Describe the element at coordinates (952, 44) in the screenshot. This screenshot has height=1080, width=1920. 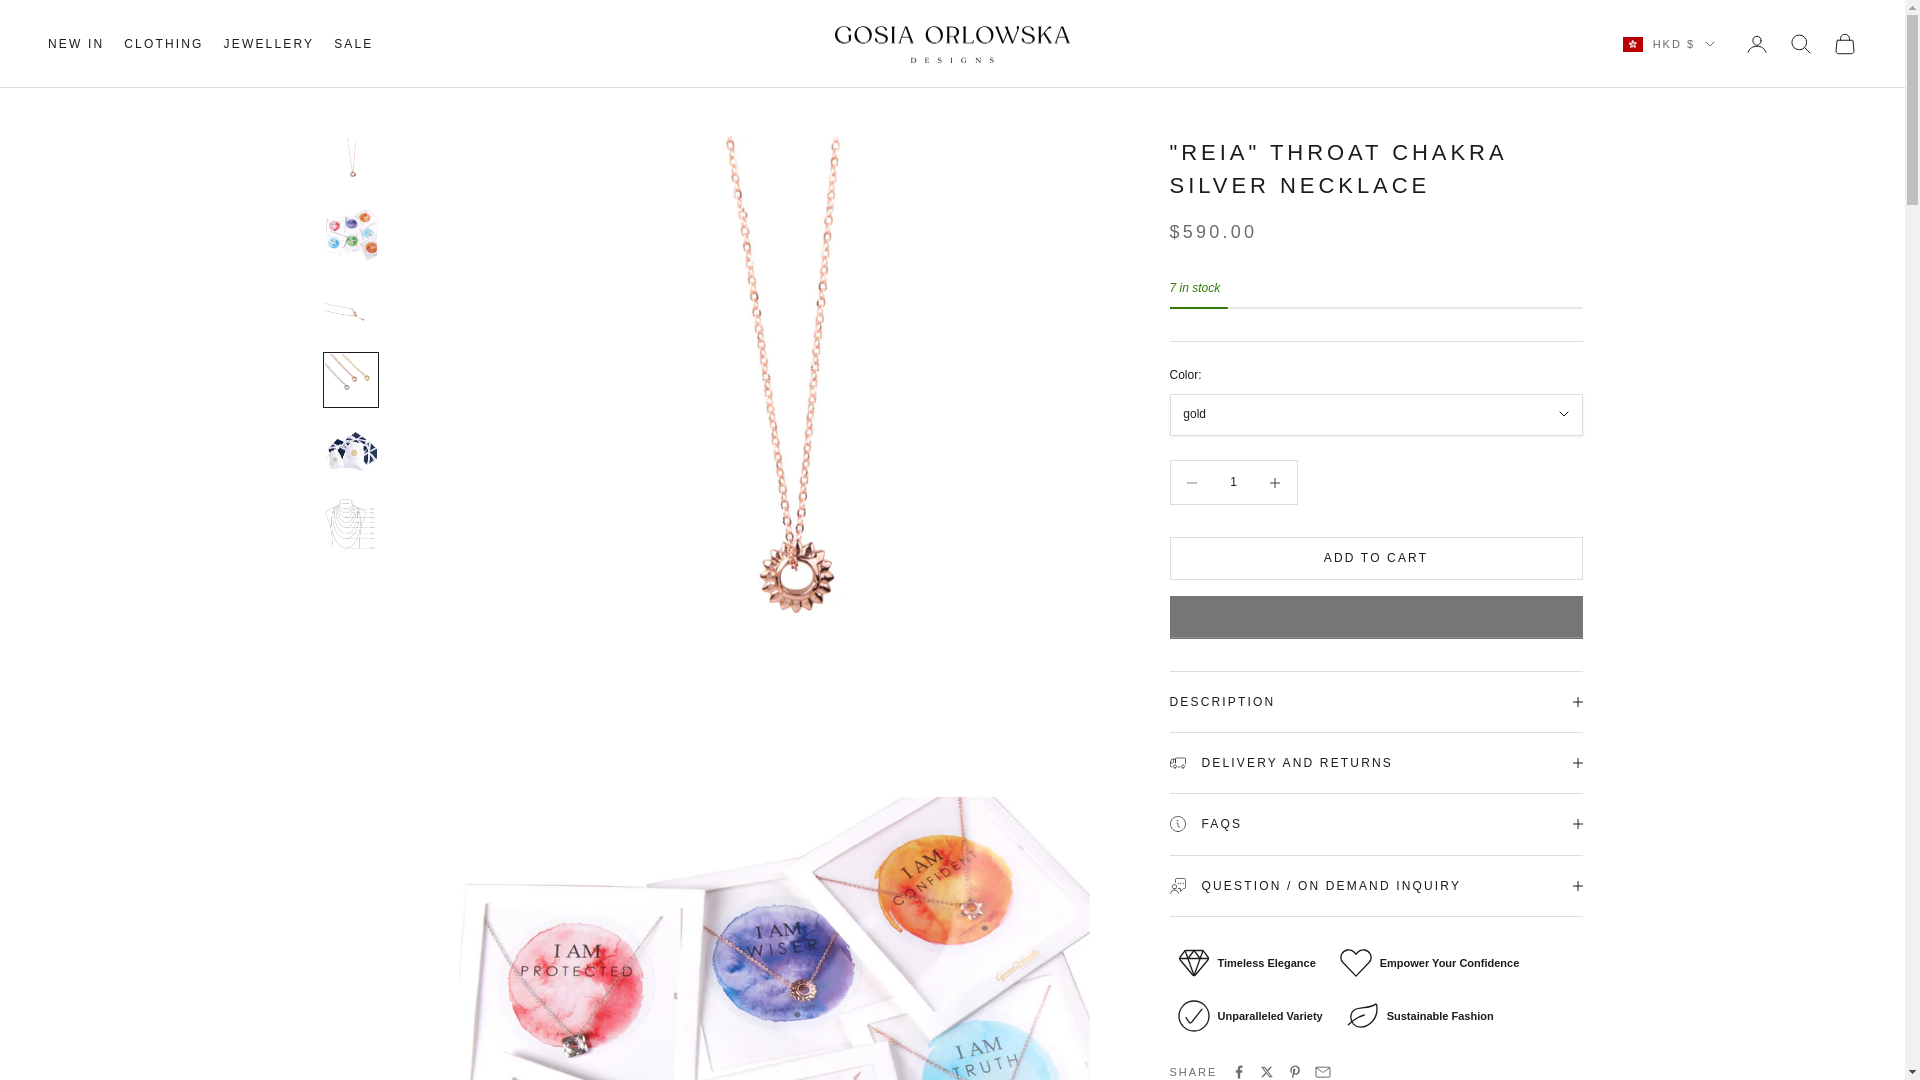
I see `gosia orlowska` at that location.